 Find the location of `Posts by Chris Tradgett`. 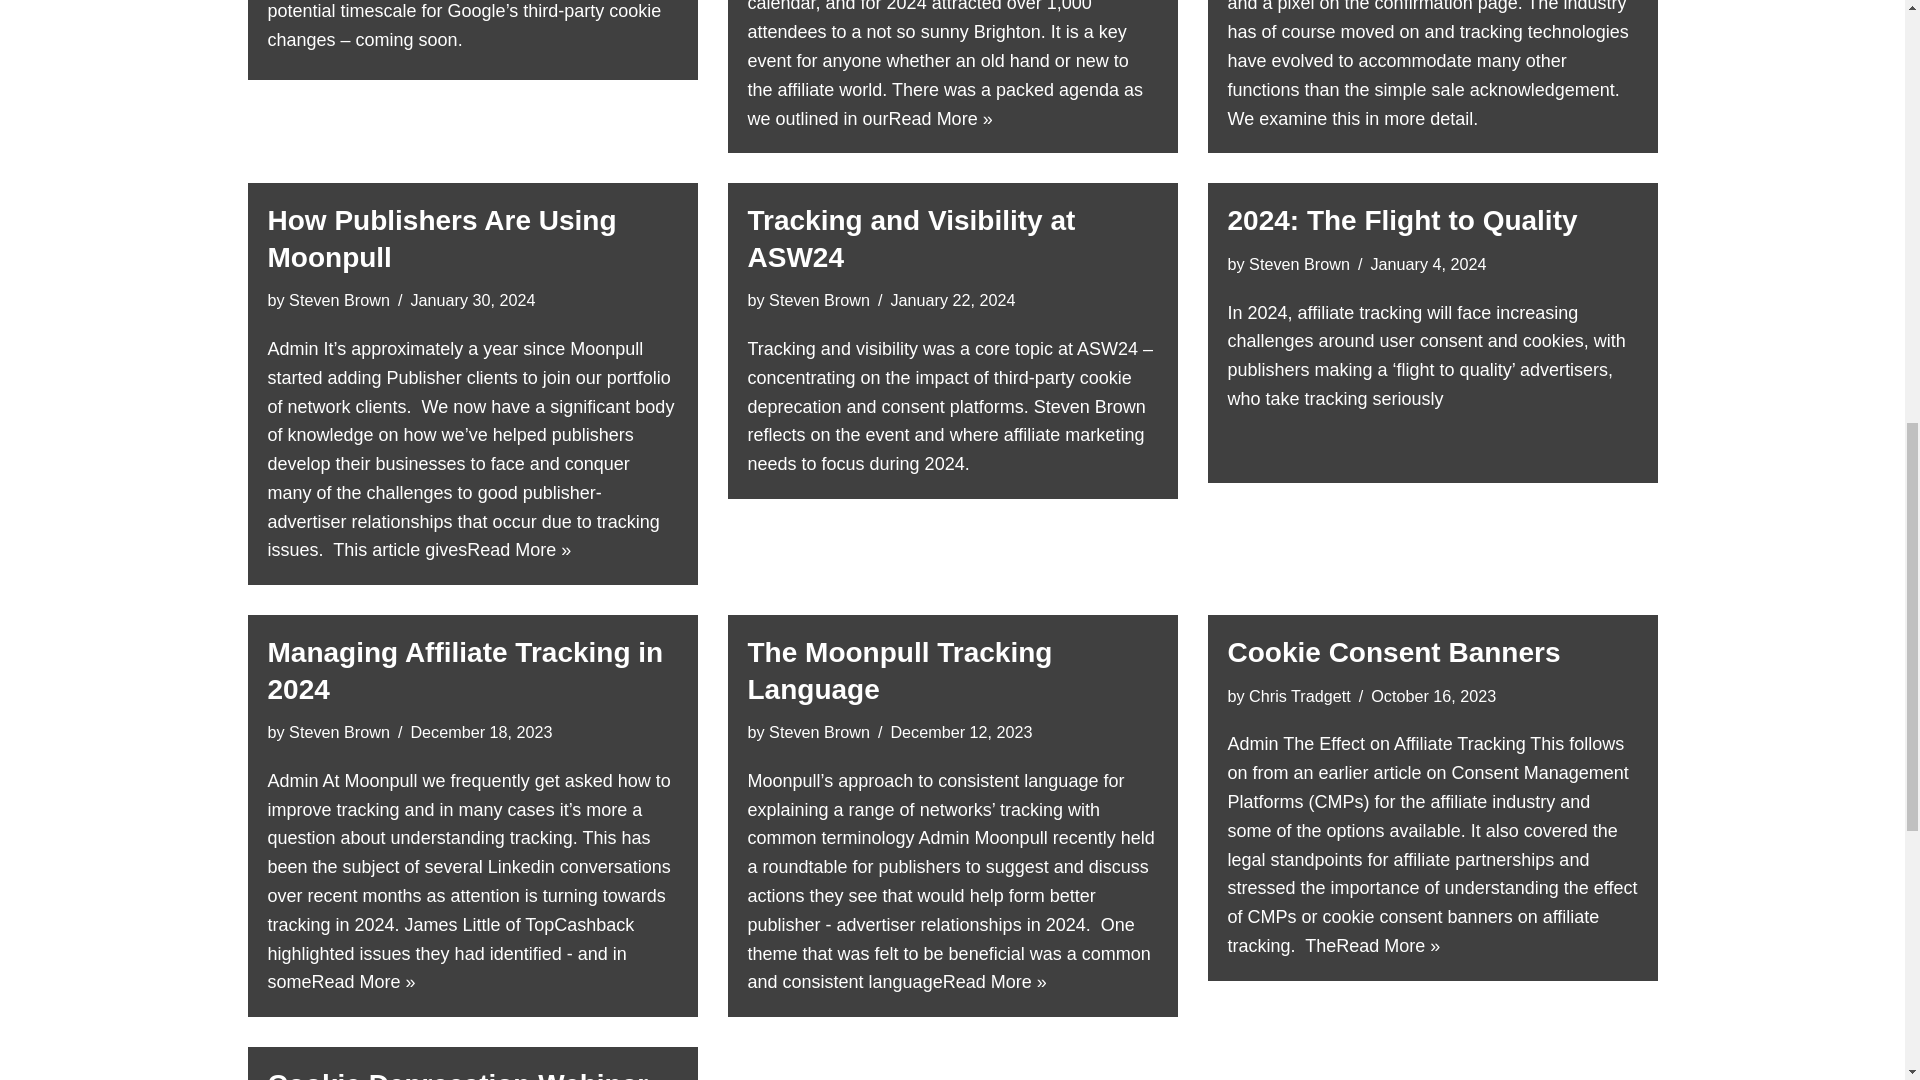

Posts by Chris Tradgett is located at coordinates (1300, 696).